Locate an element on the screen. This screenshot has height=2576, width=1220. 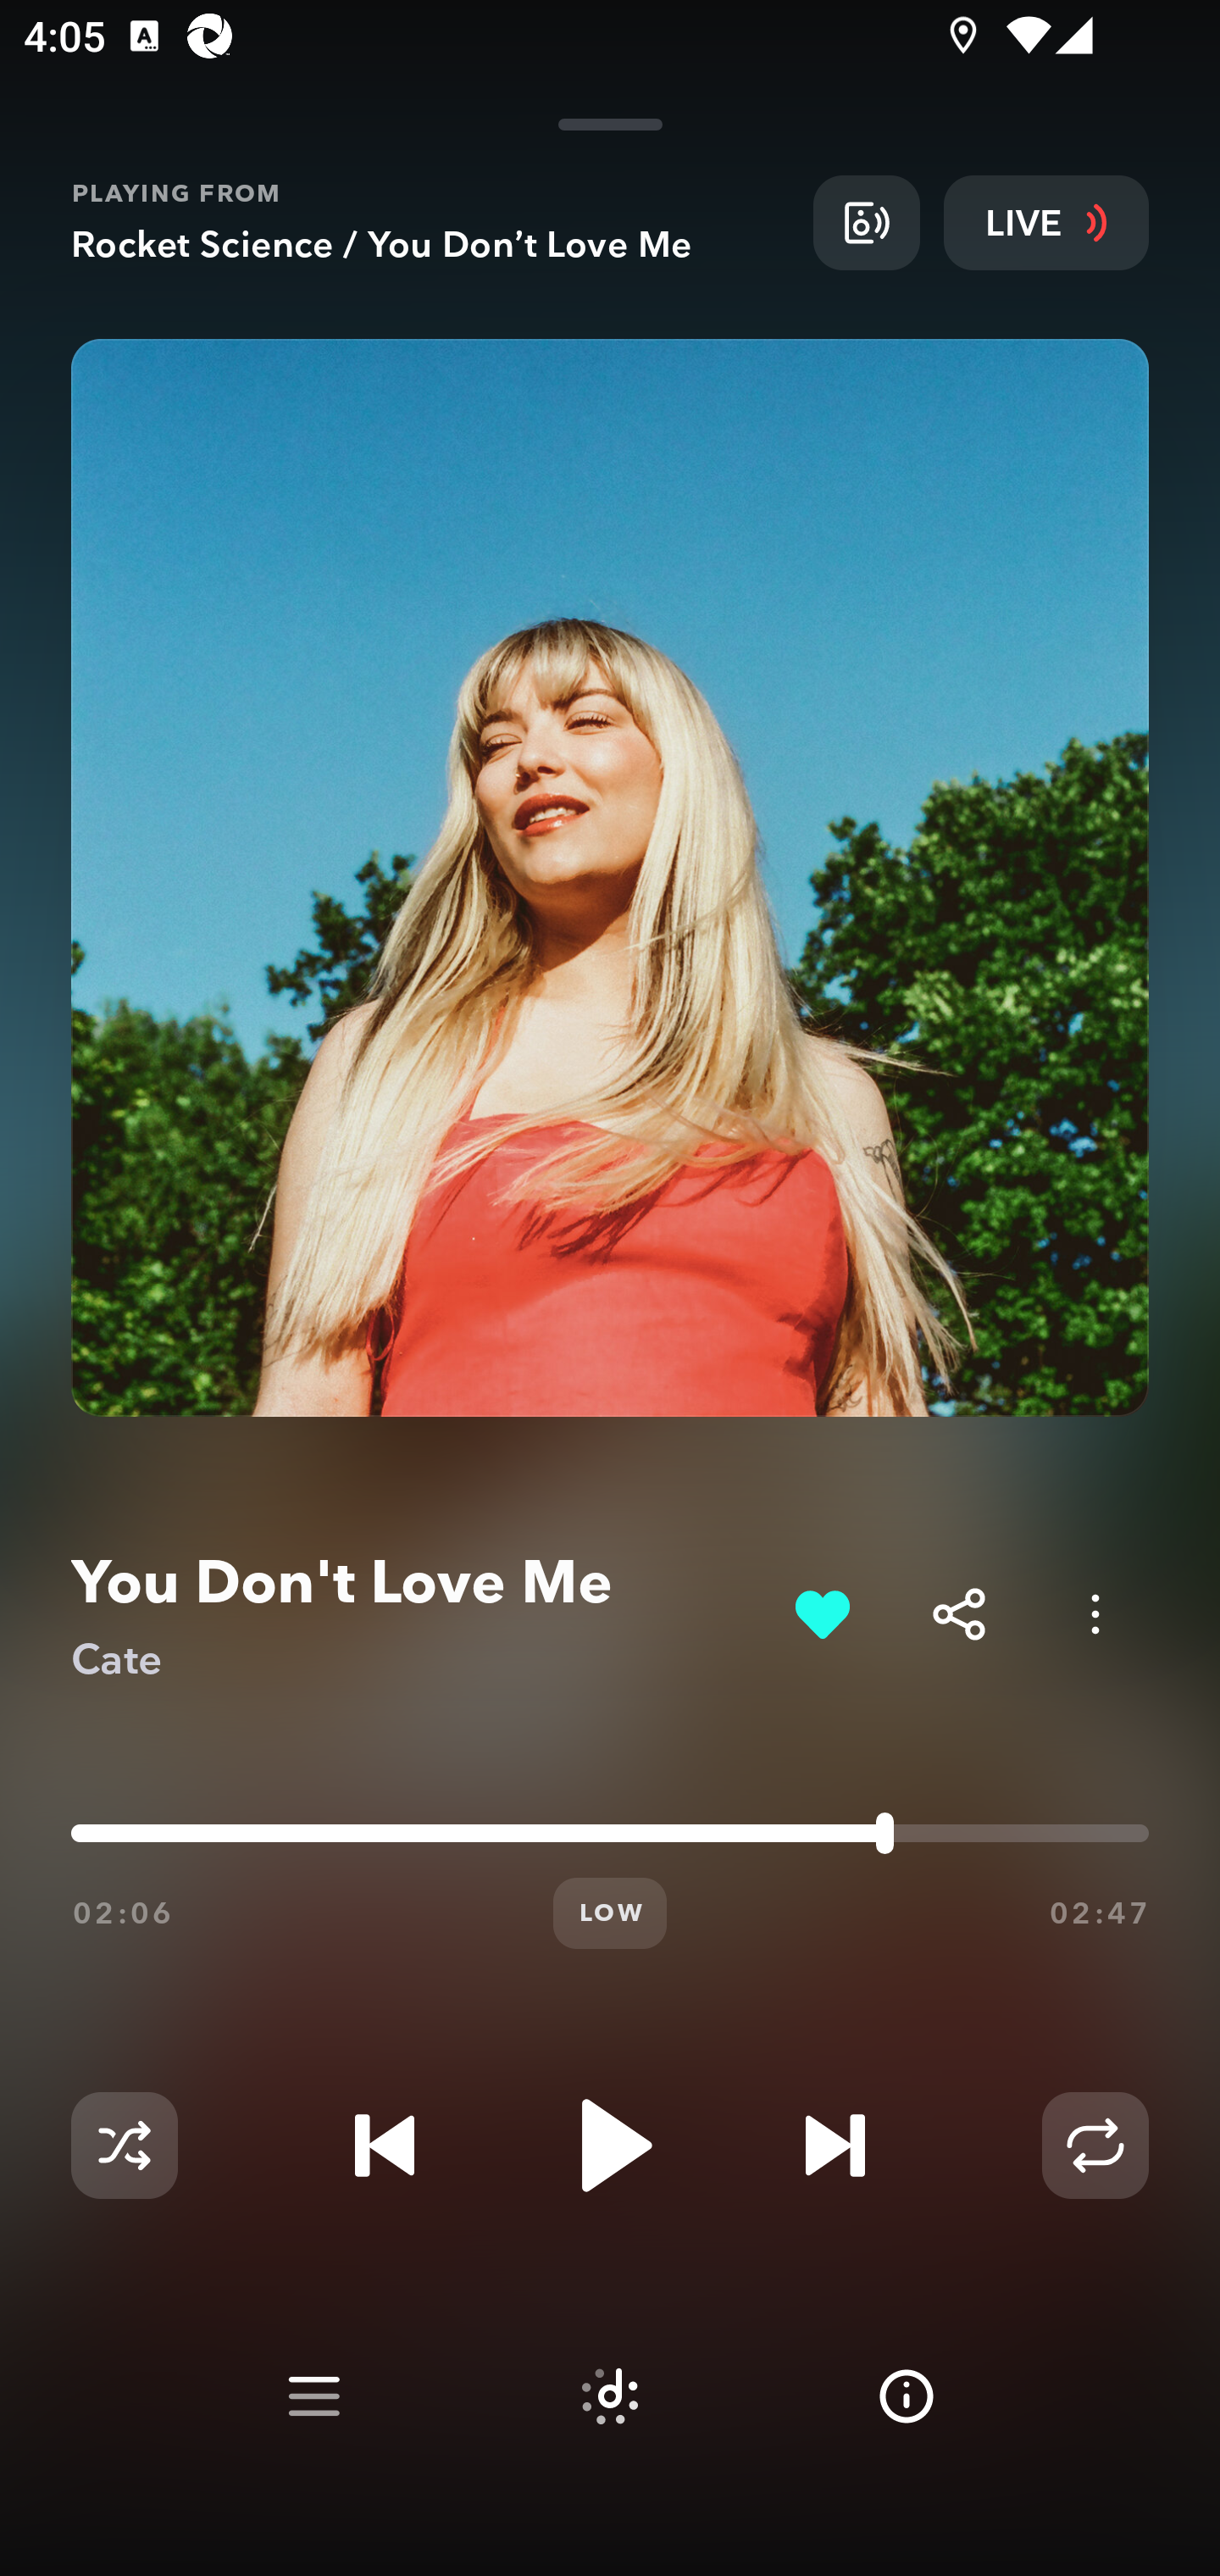
Suggested tracks is located at coordinates (610, 2396).